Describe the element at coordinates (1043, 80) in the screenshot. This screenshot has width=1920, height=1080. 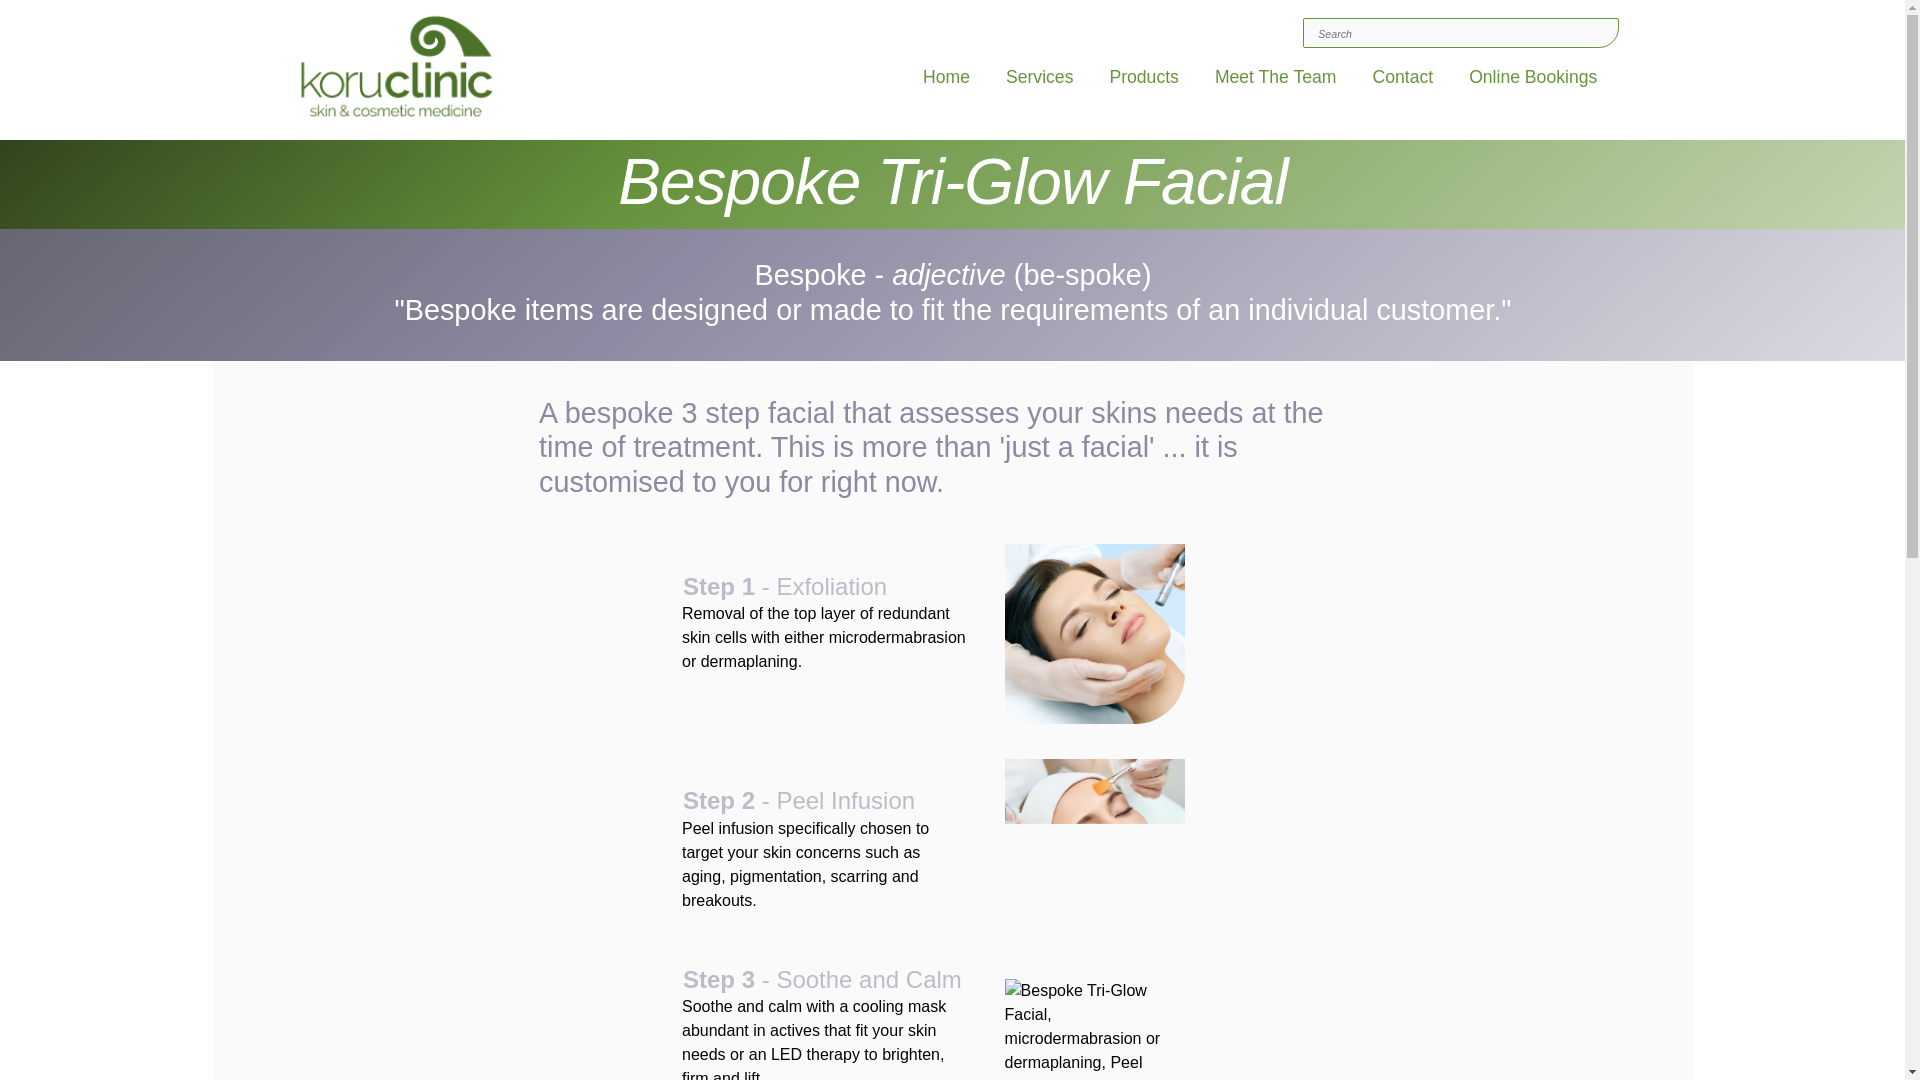
I see `treatments and services for your skin` at that location.